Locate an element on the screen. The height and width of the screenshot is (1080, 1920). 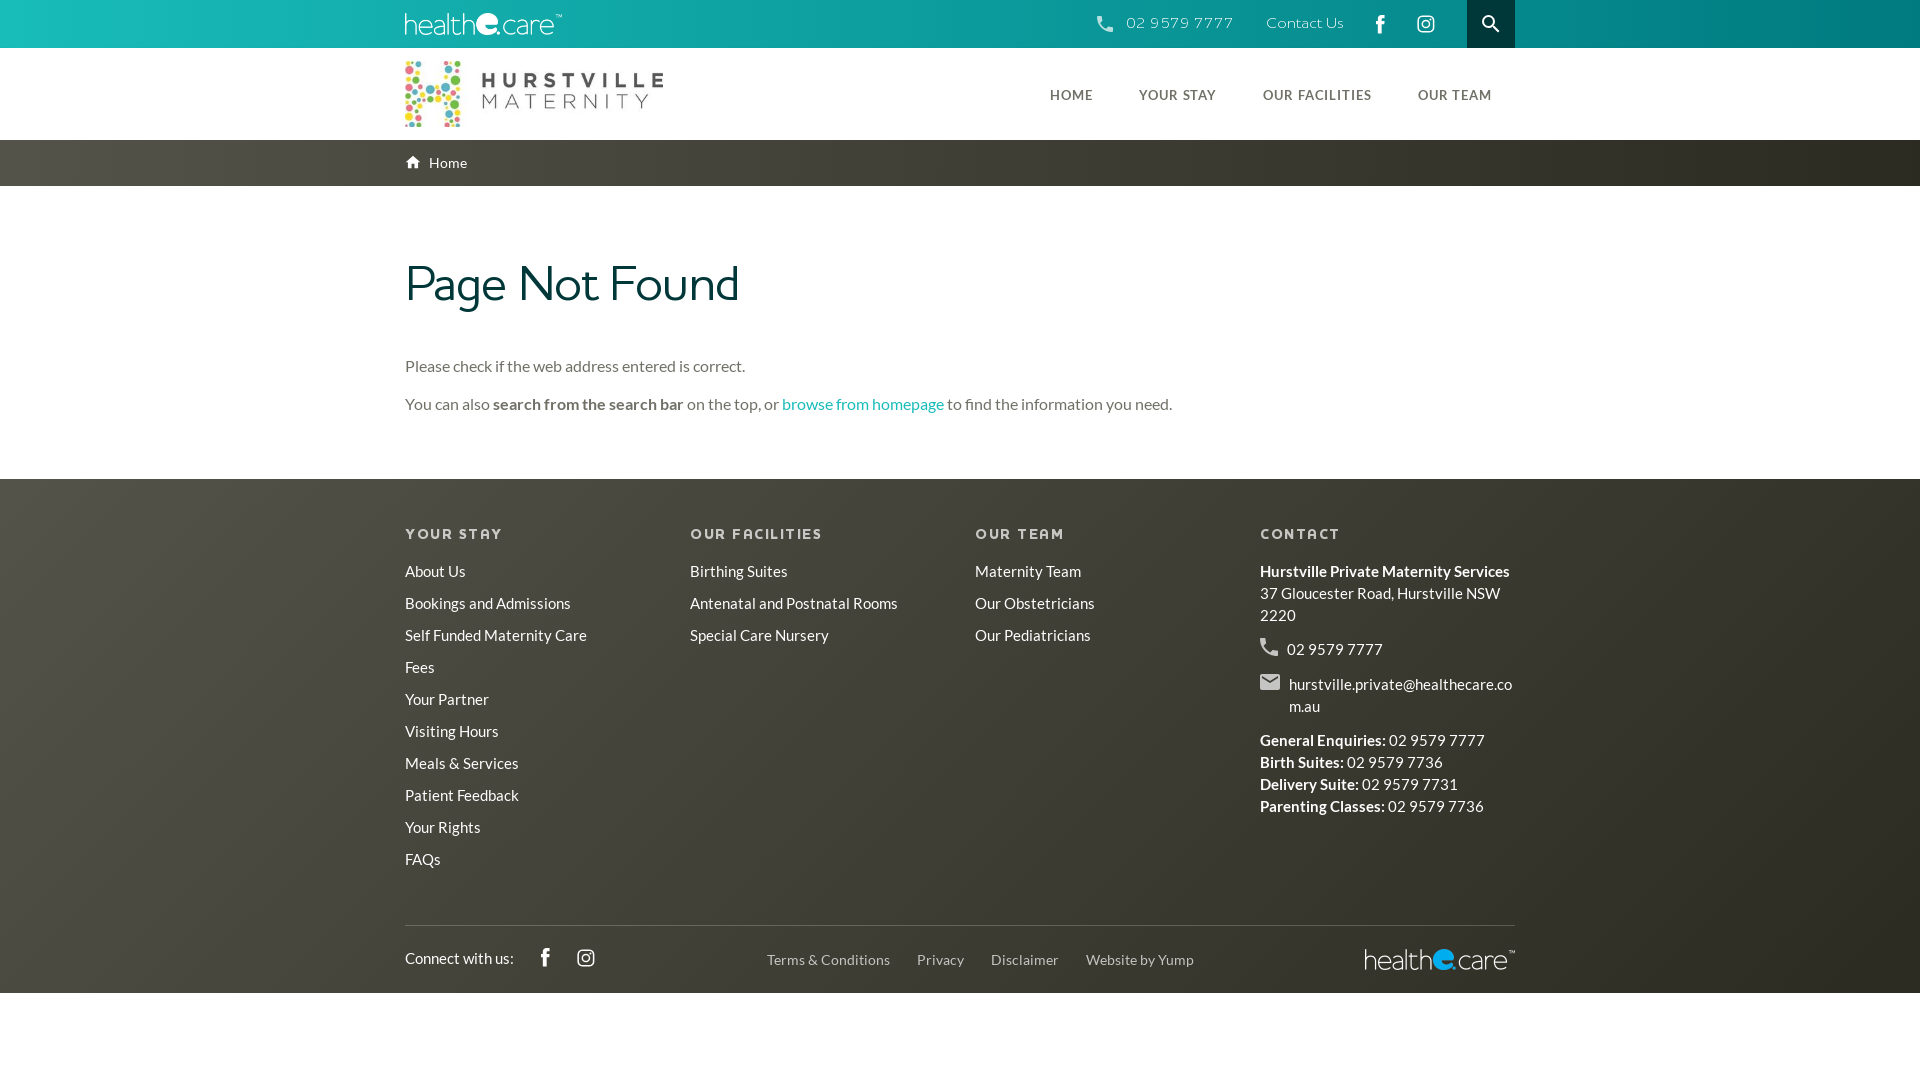
Self Funded Maternity Care is located at coordinates (496, 635).